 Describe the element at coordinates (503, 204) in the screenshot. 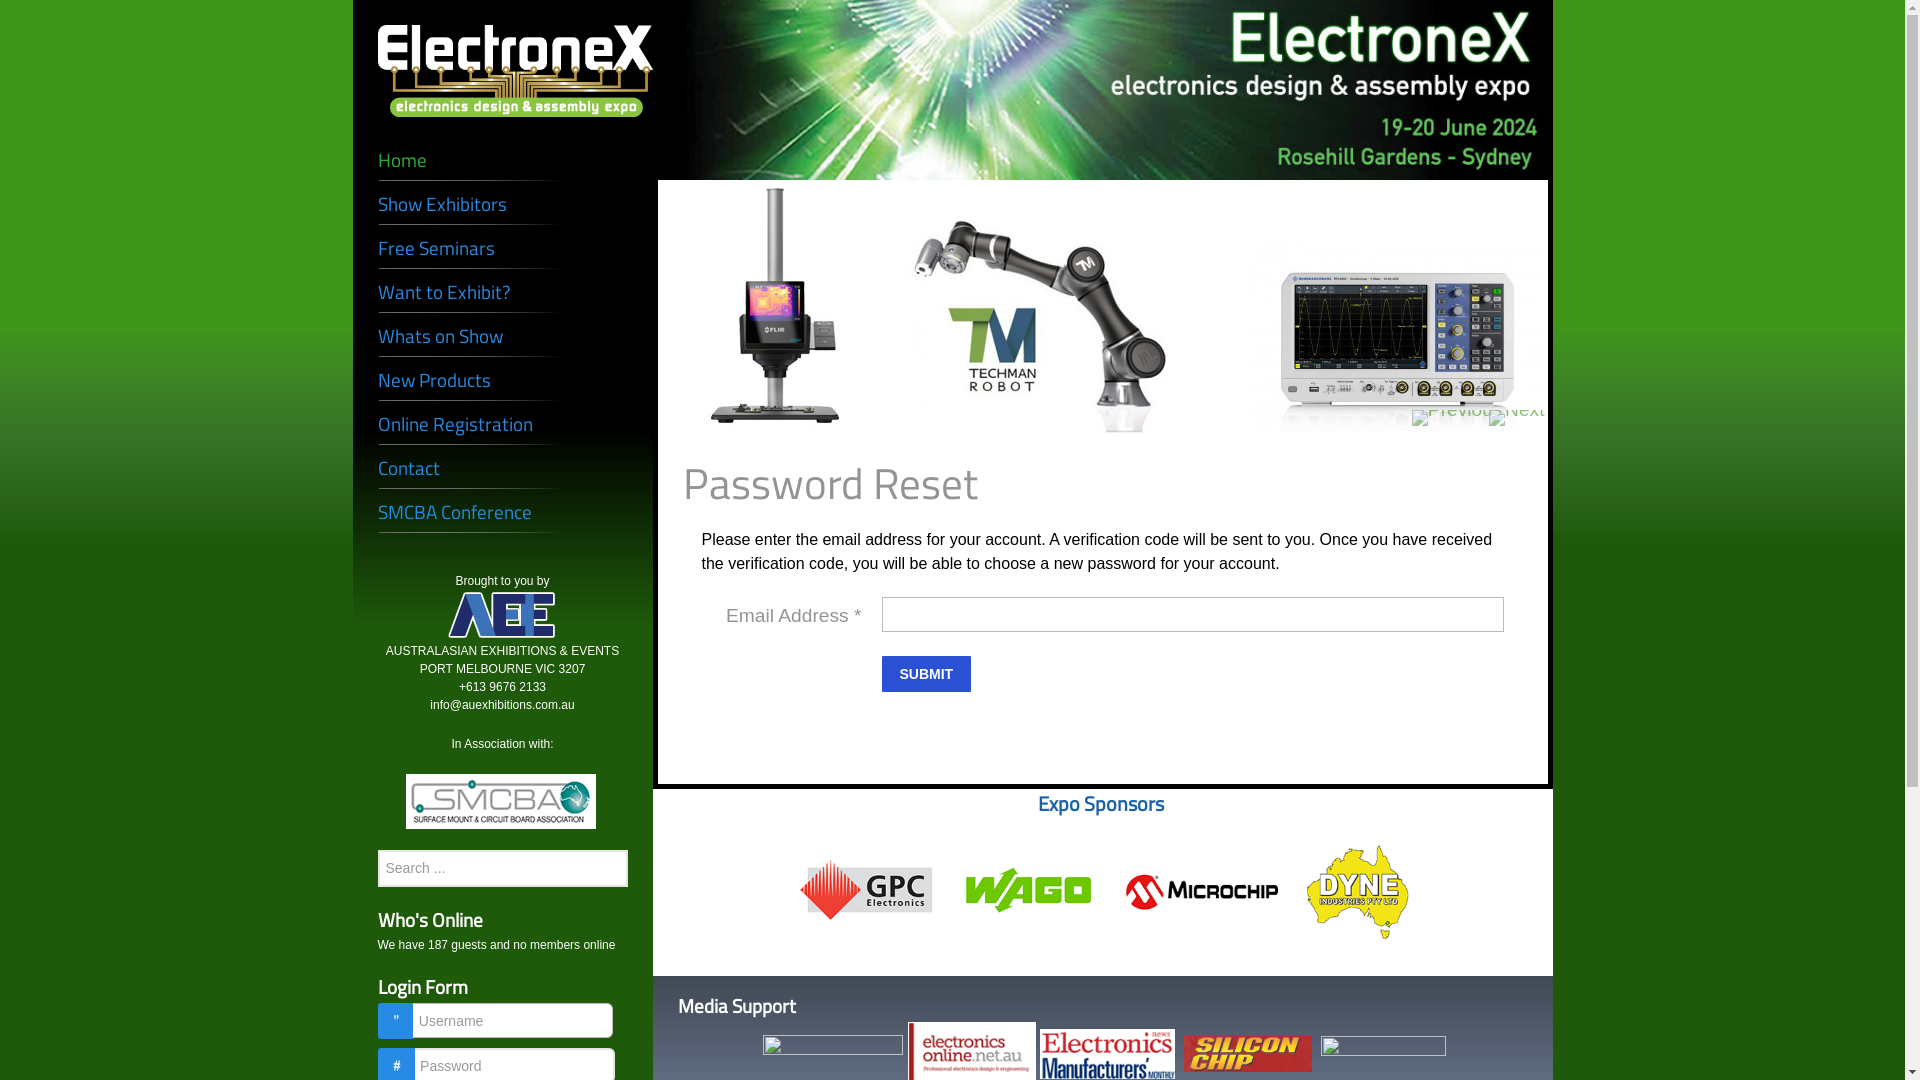

I see `Show Exhibitors` at that location.